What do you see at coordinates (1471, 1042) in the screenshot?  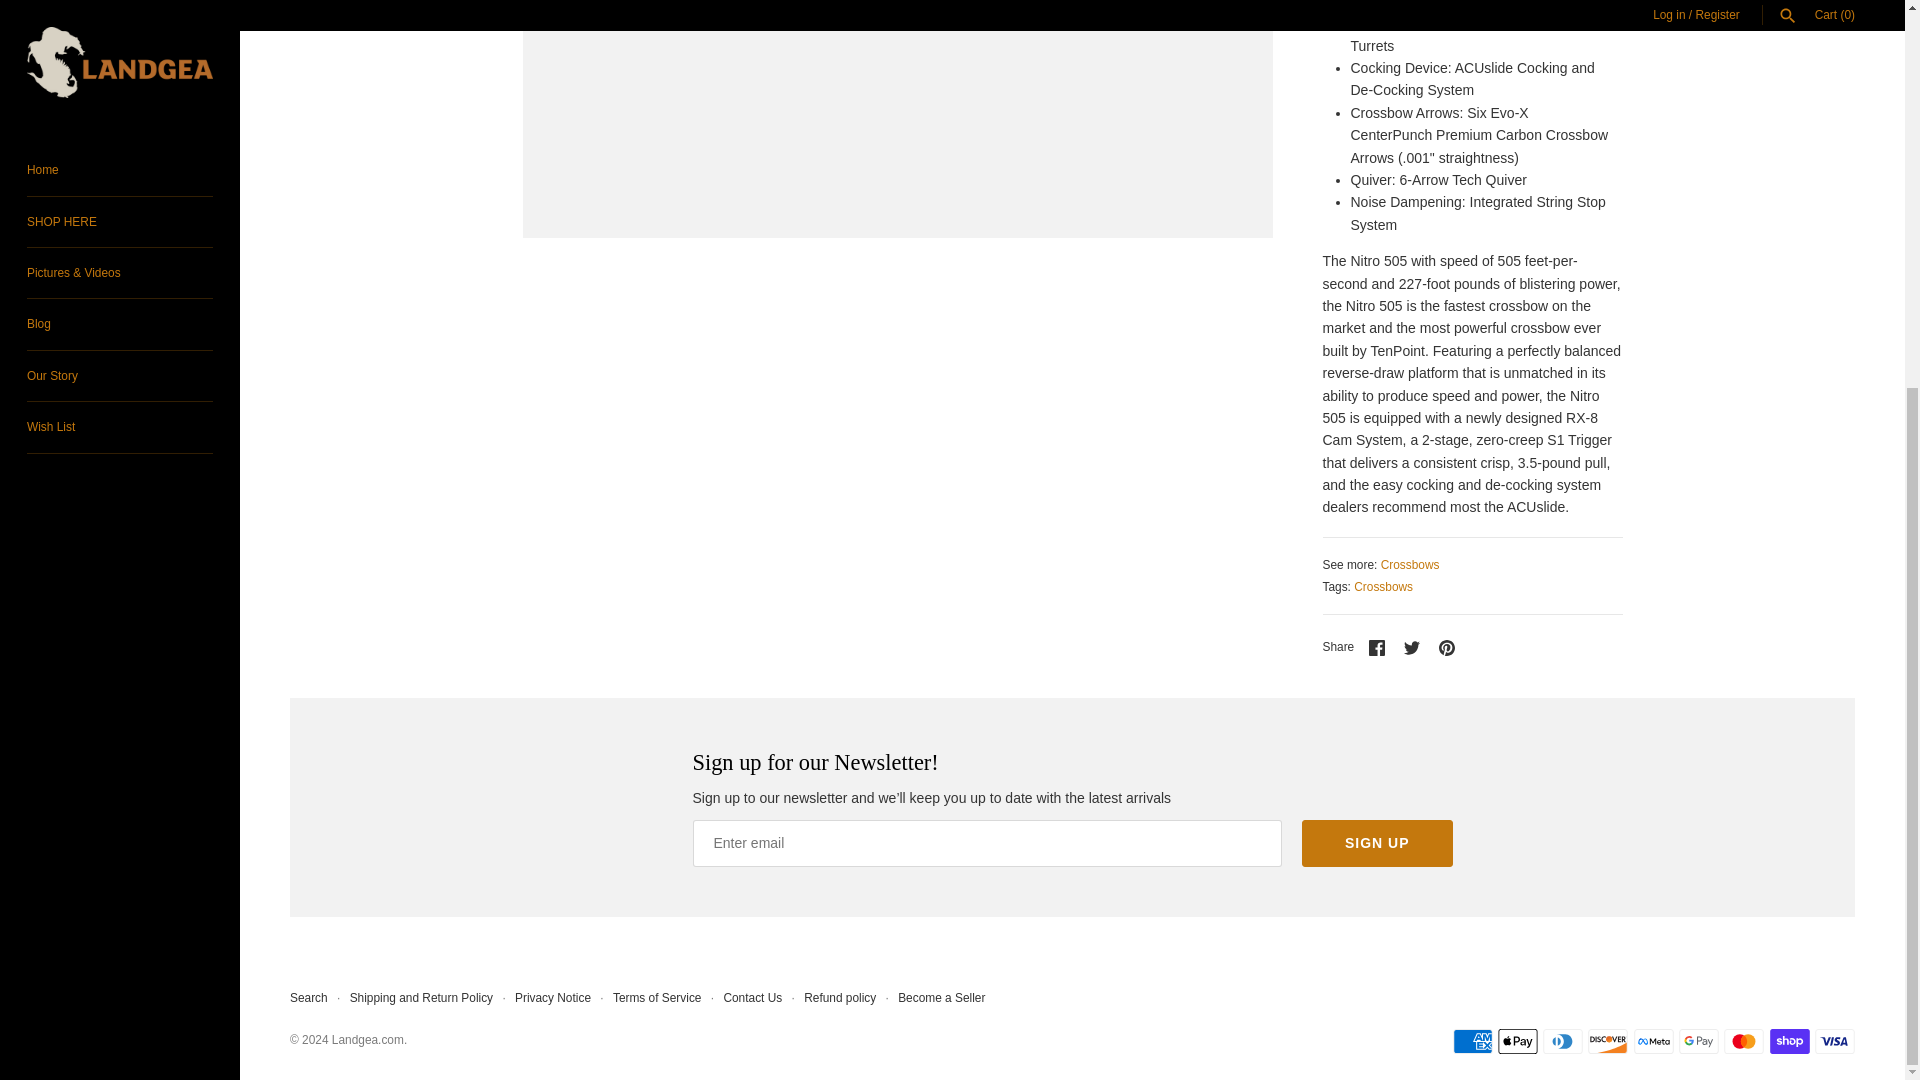 I see `American Express` at bounding box center [1471, 1042].